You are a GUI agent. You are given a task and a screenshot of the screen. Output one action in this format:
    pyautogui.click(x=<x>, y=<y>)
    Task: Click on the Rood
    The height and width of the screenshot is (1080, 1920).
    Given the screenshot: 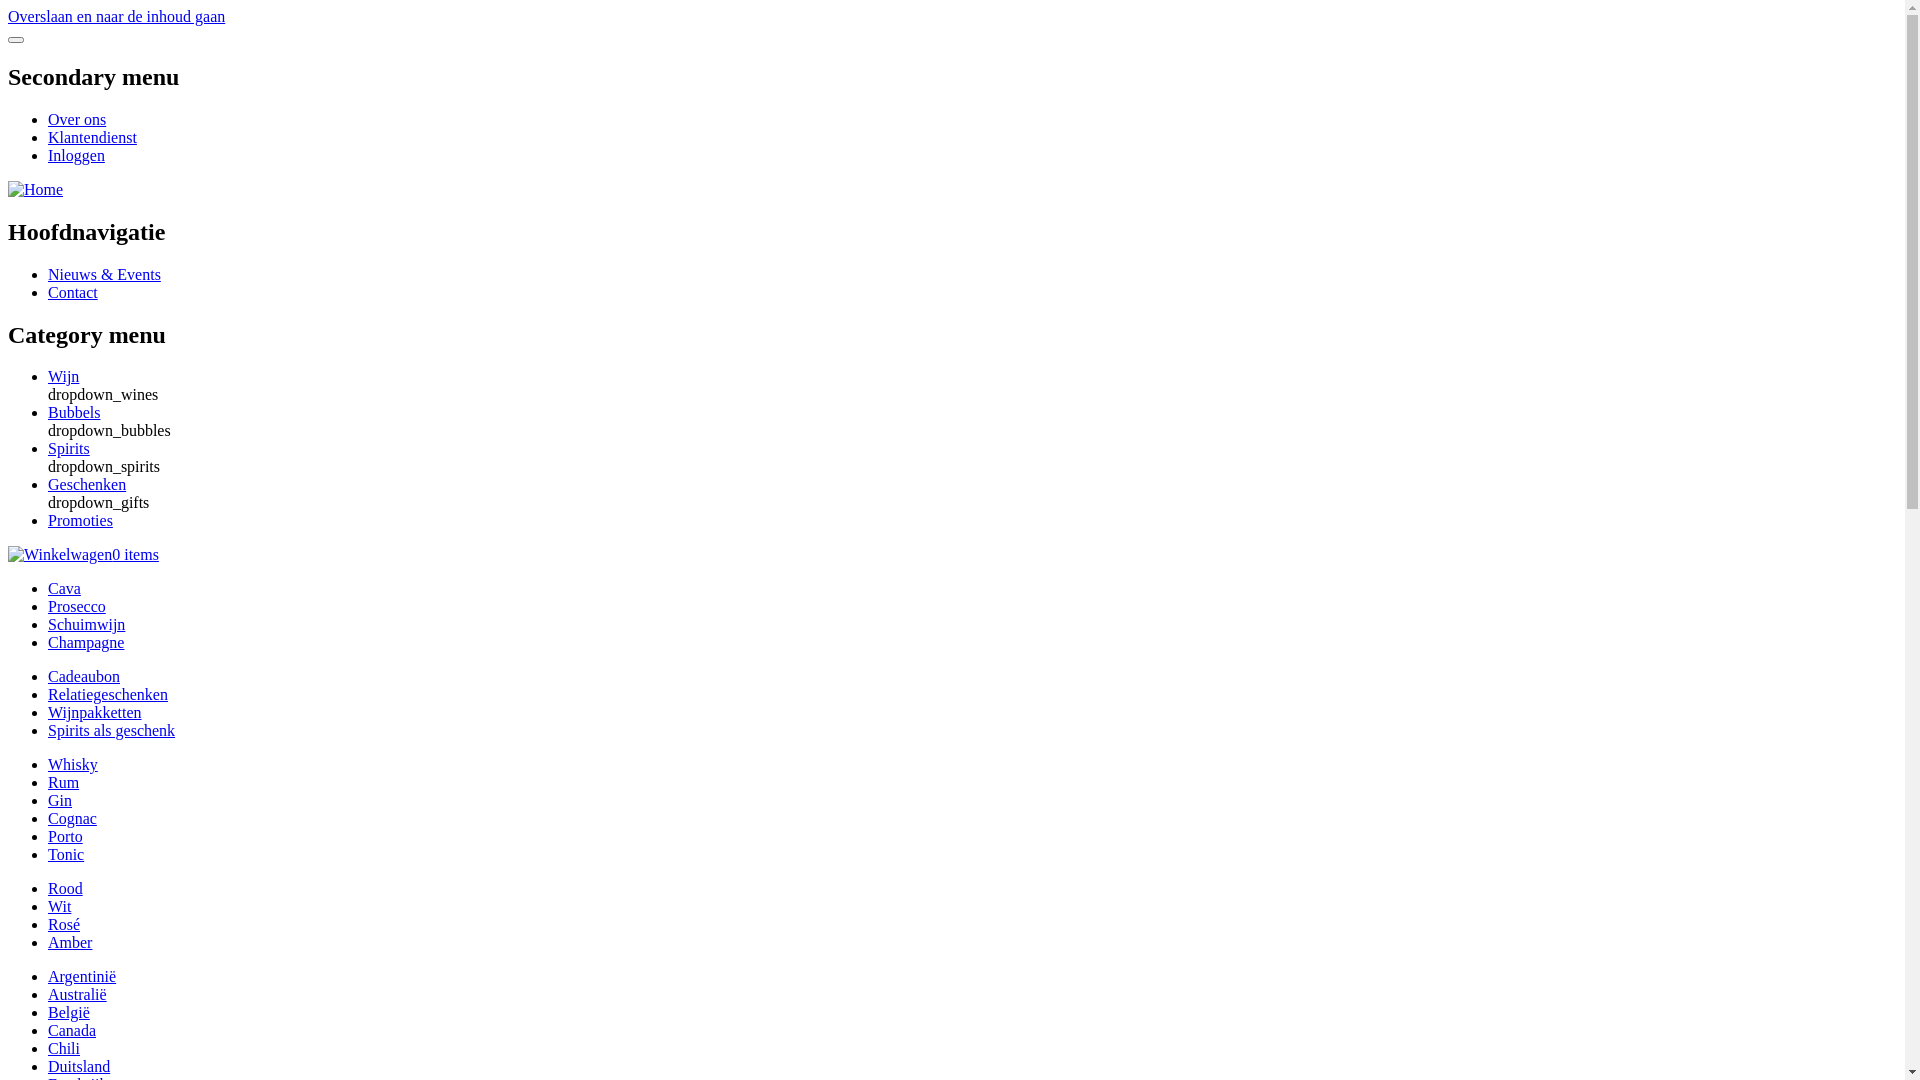 What is the action you would take?
    pyautogui.click(x=66, y=888)
    